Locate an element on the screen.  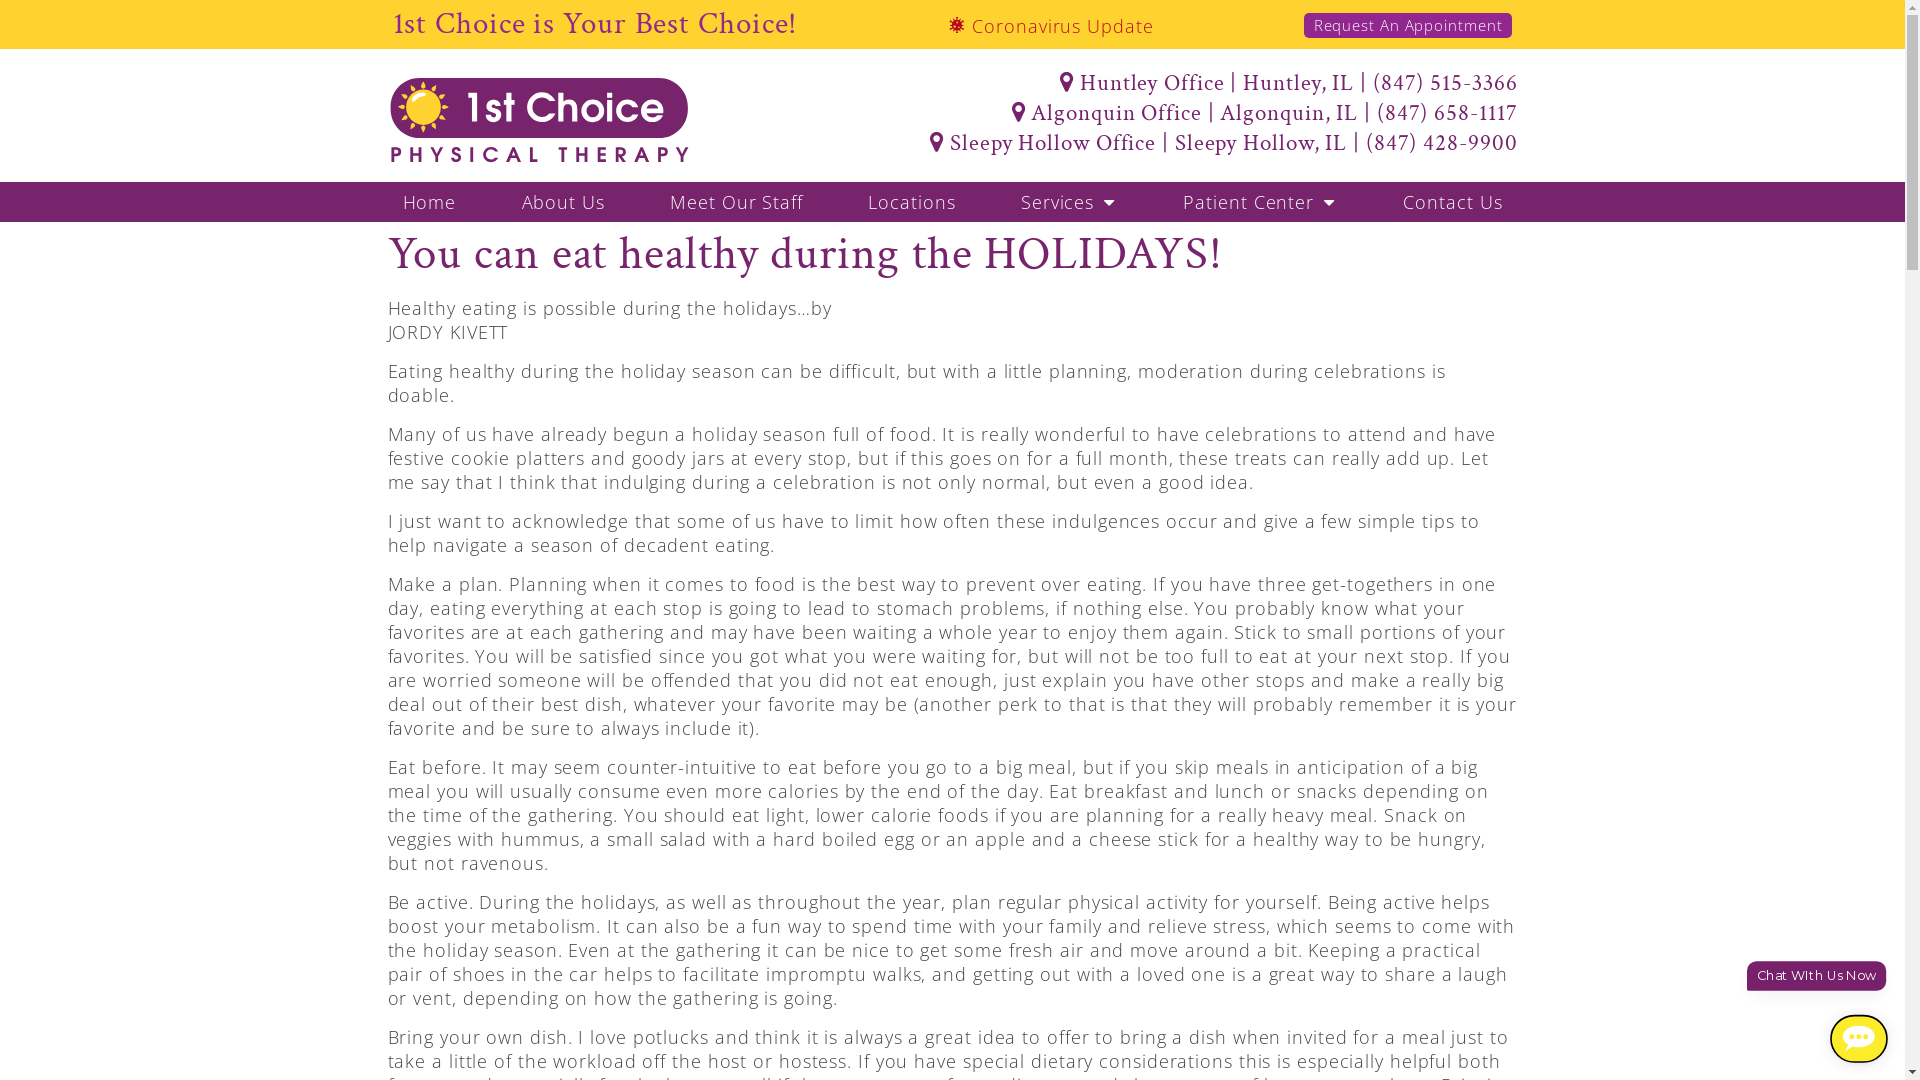
Services is located at coordinates (1070, 202).